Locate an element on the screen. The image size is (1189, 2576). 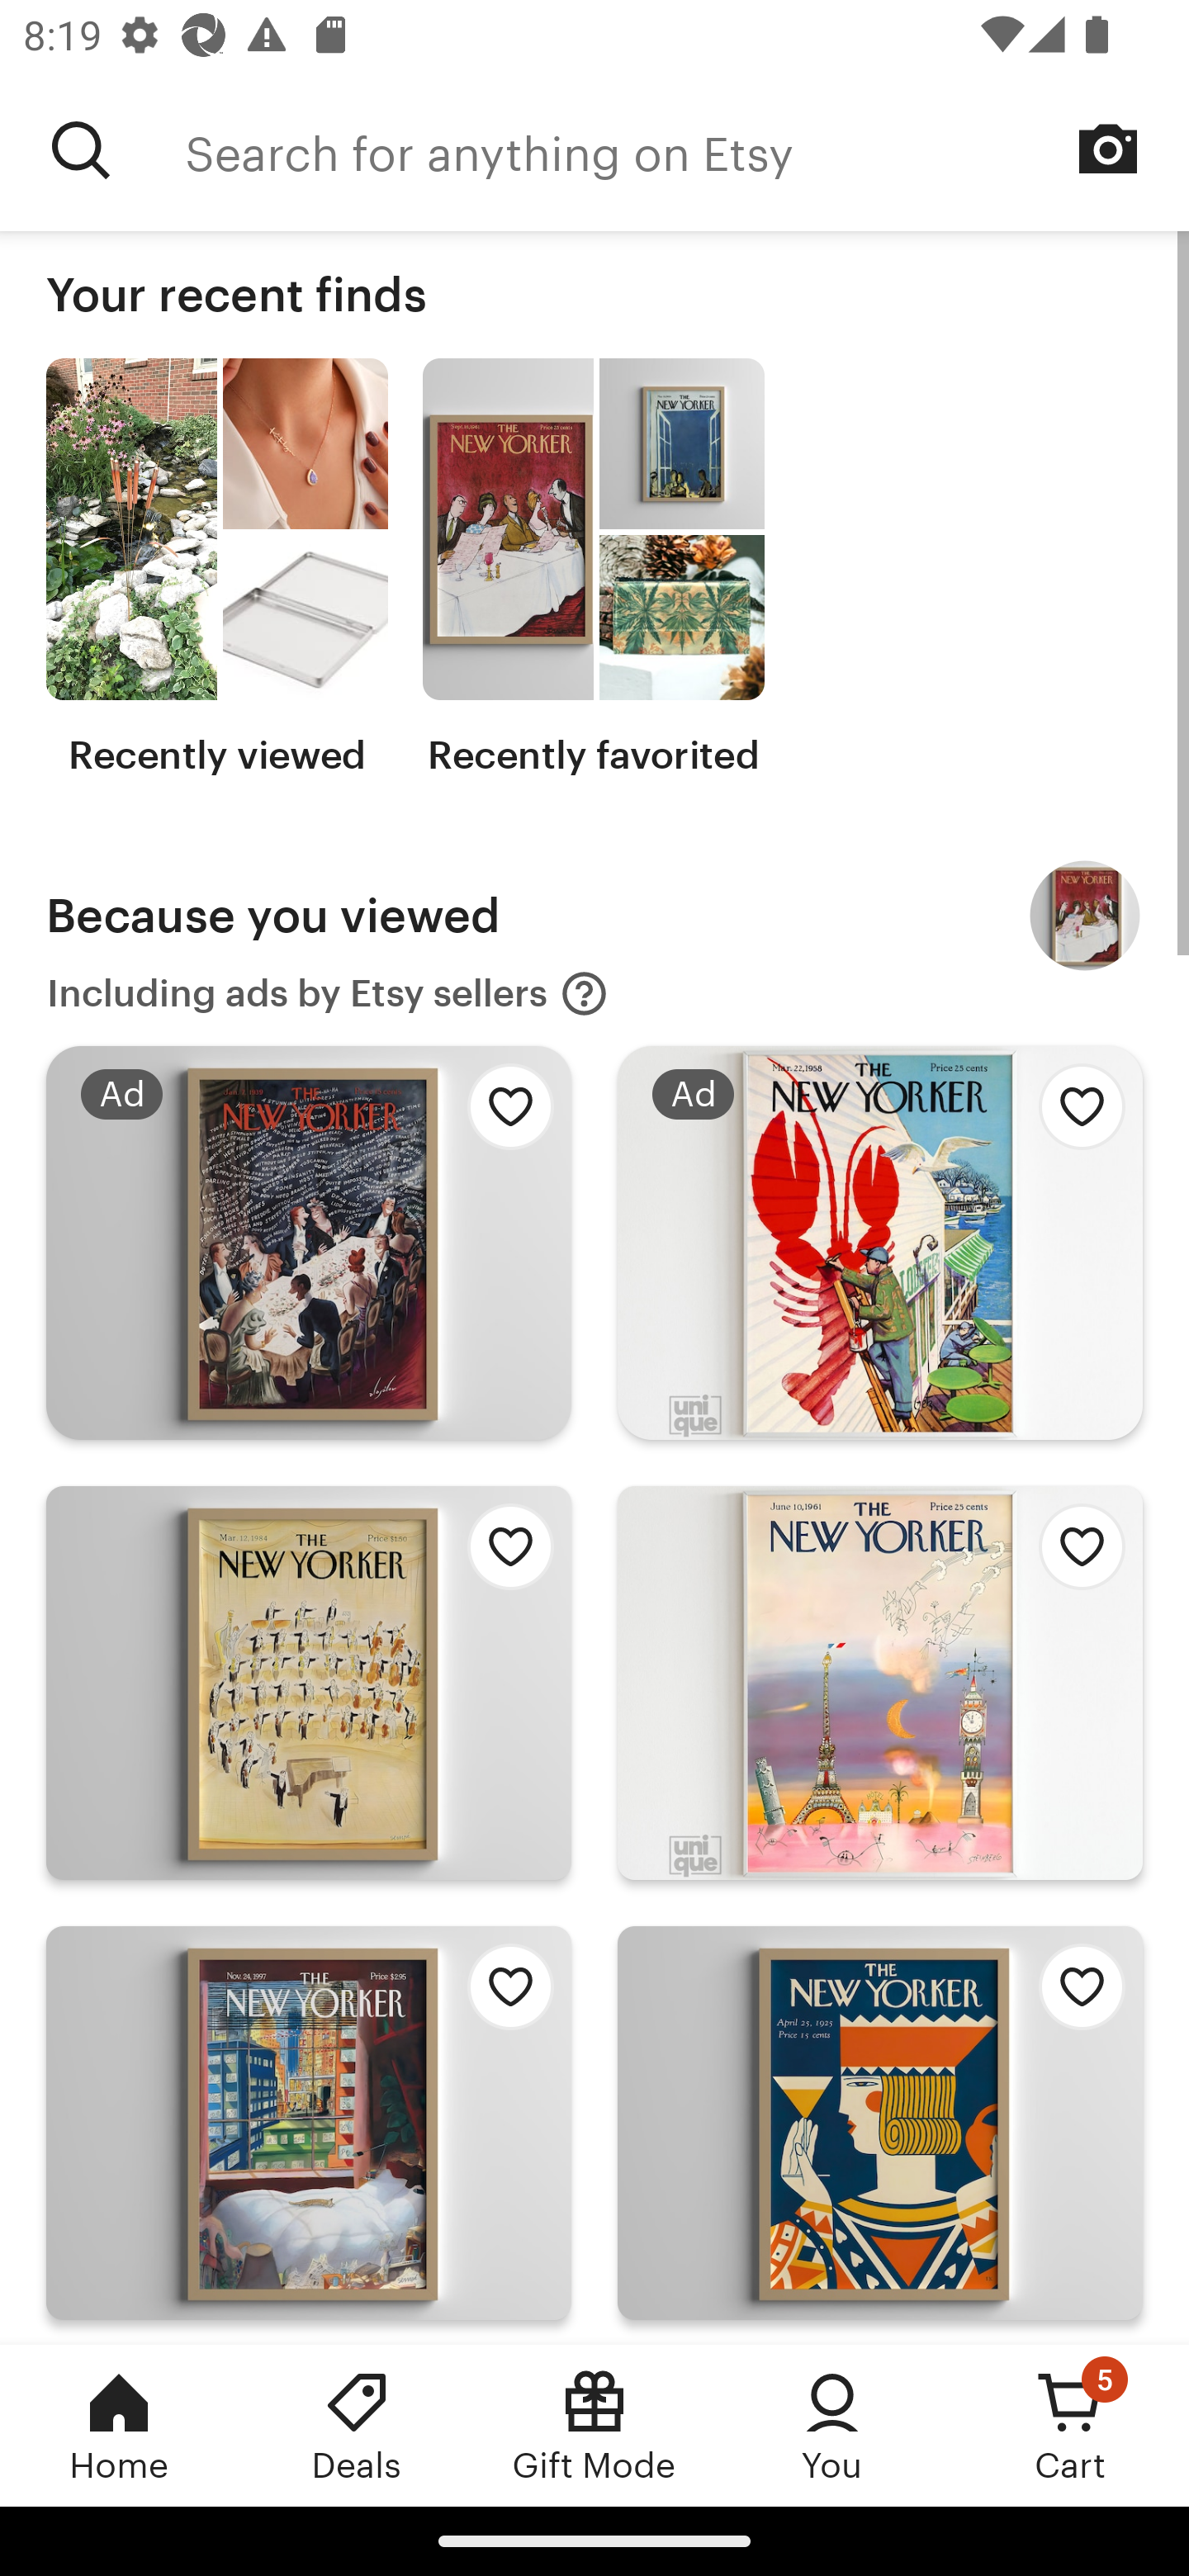
Search for anything on Etsy is located at coordinates (81, 150).